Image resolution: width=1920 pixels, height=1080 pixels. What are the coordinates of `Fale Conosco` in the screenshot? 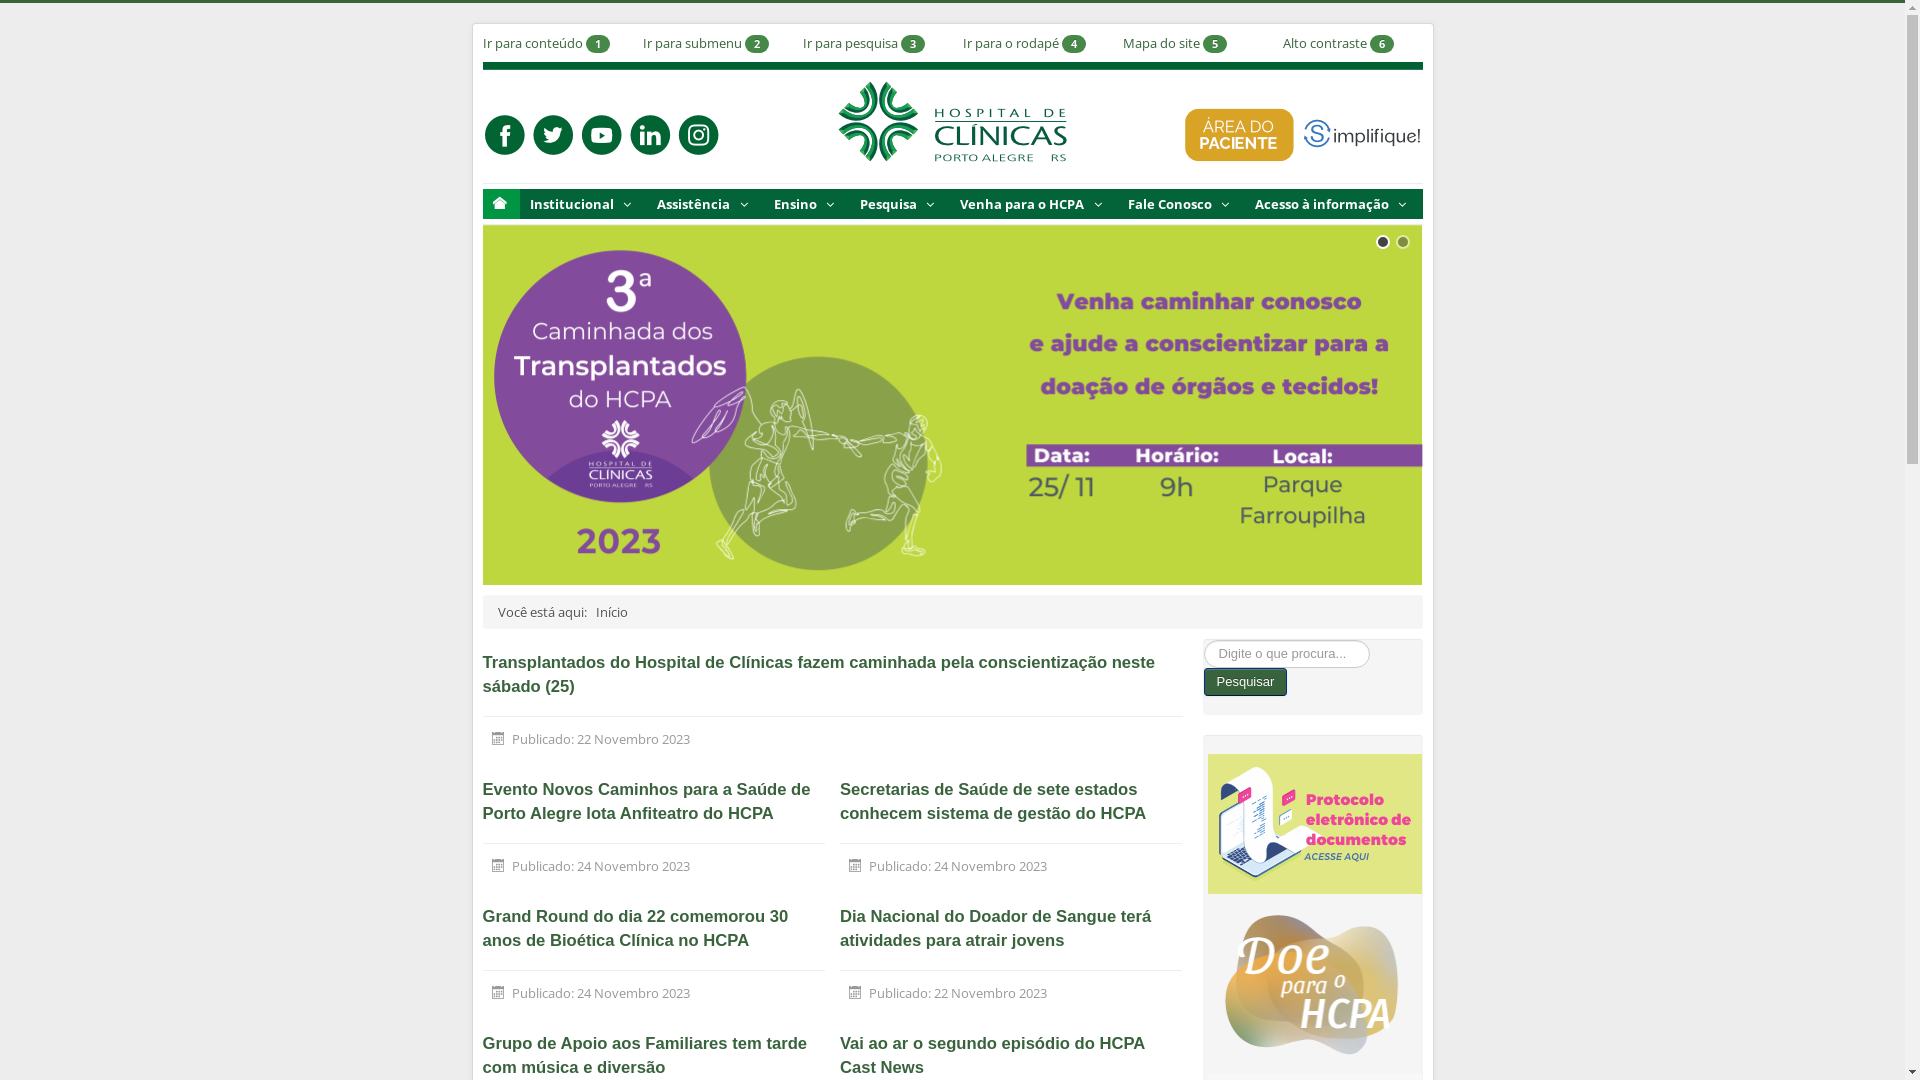 It's located at (1182, 204).